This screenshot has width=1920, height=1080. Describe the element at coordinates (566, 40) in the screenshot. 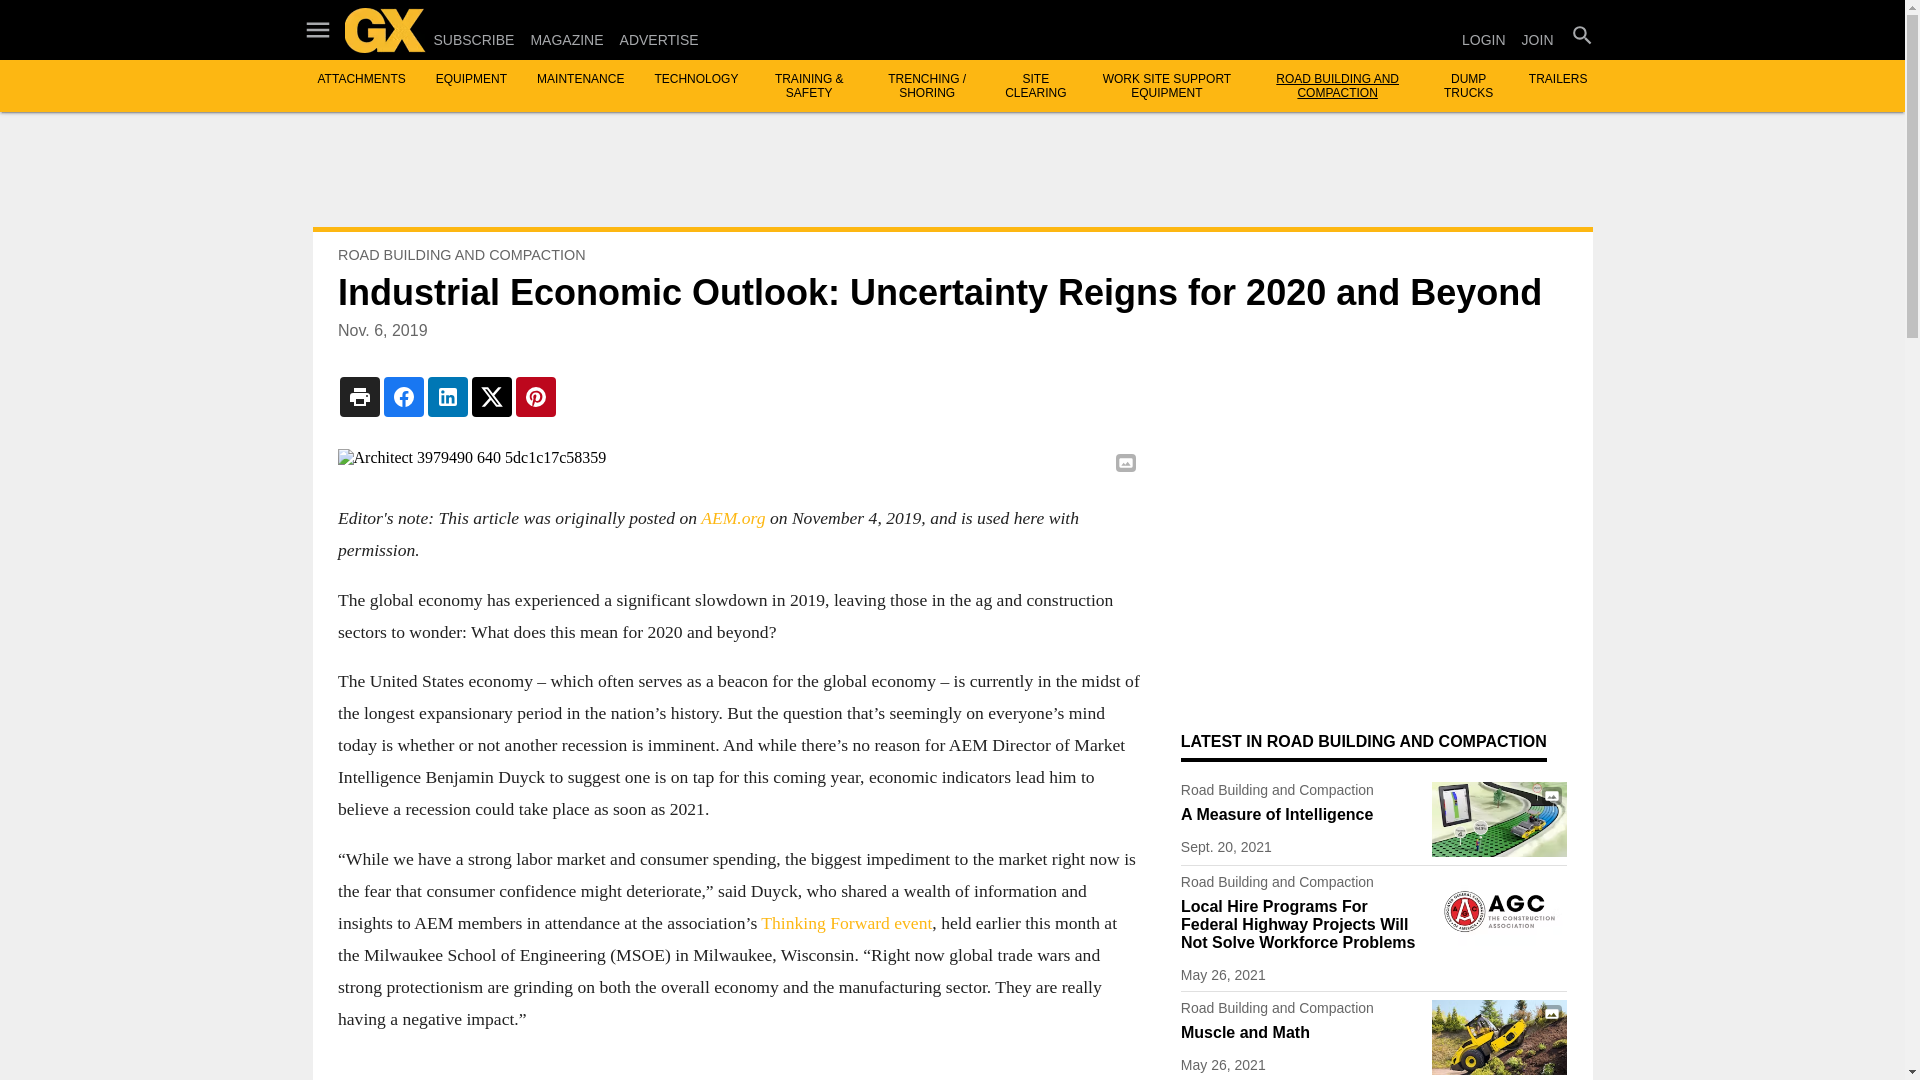

I see `MAGAZINE` at that location.